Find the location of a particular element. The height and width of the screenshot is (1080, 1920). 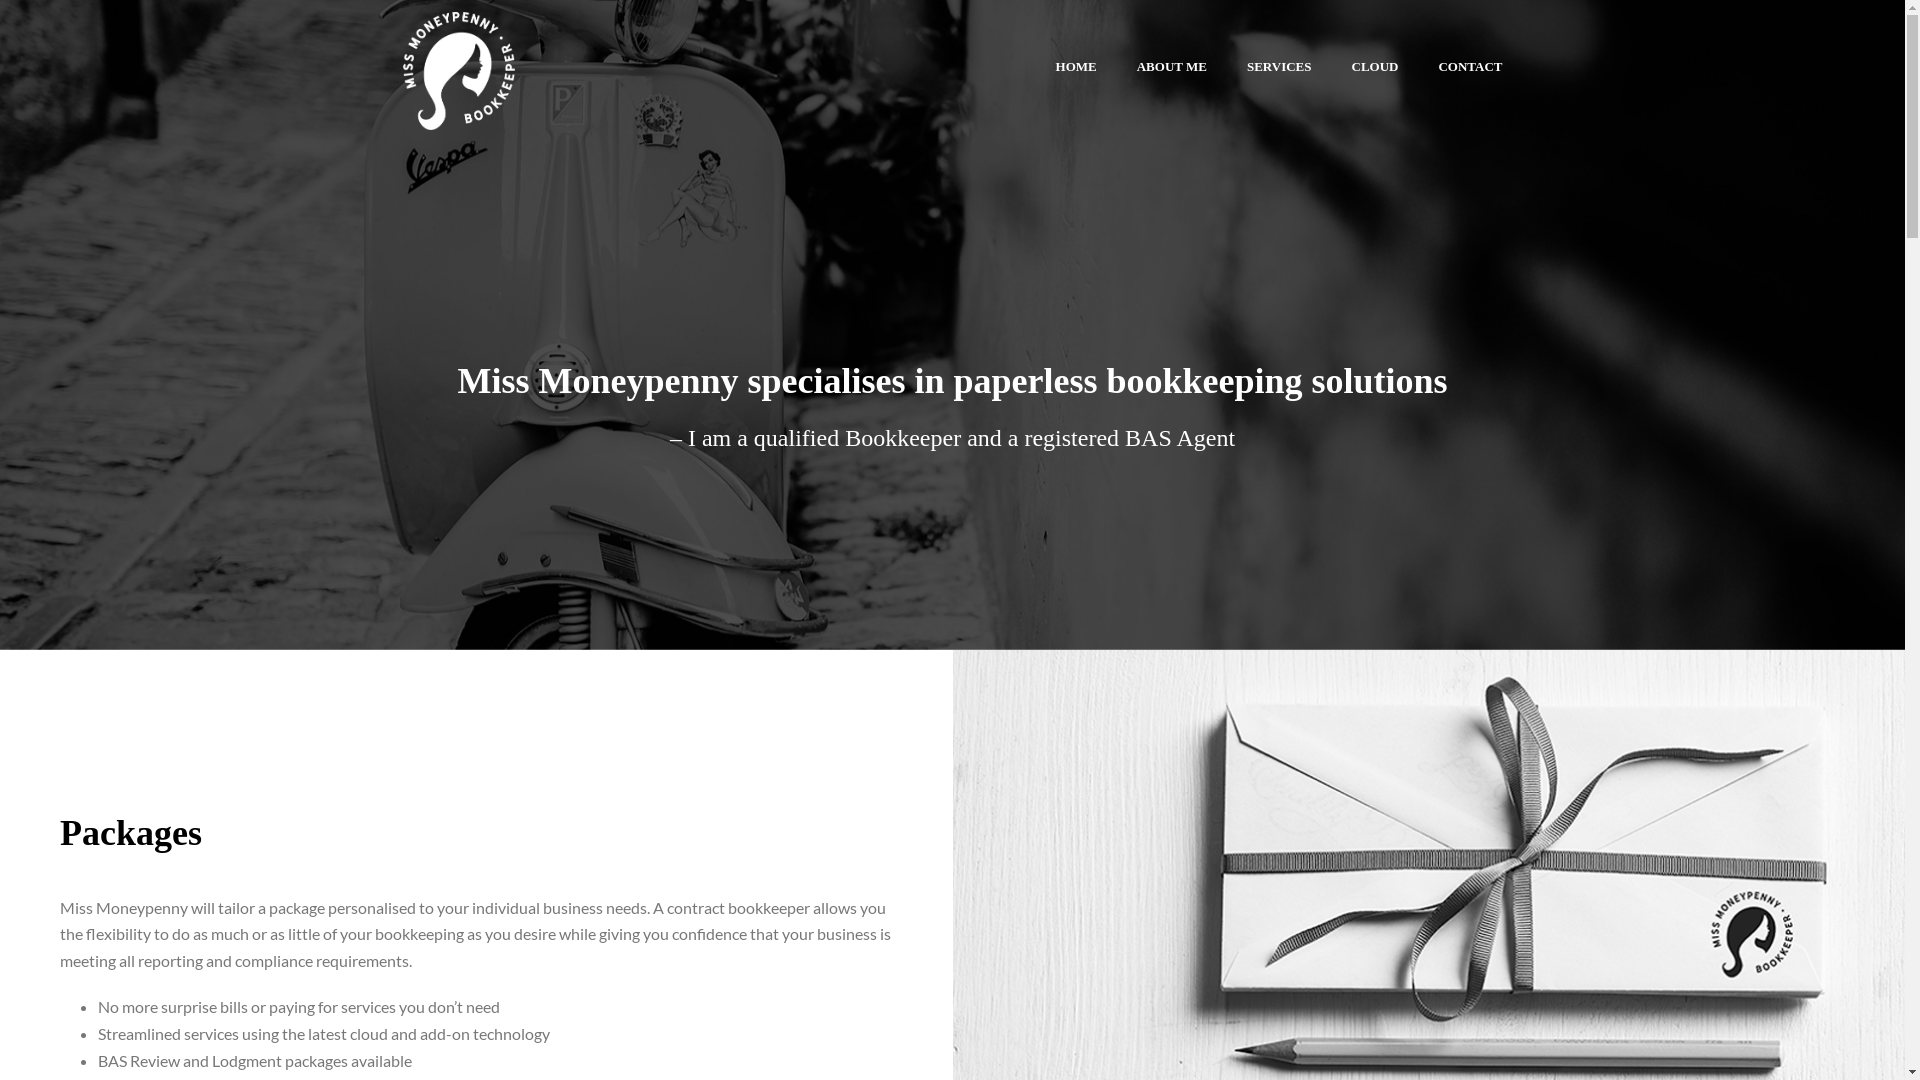

SERVICES is located at coordinates (1280, 65).